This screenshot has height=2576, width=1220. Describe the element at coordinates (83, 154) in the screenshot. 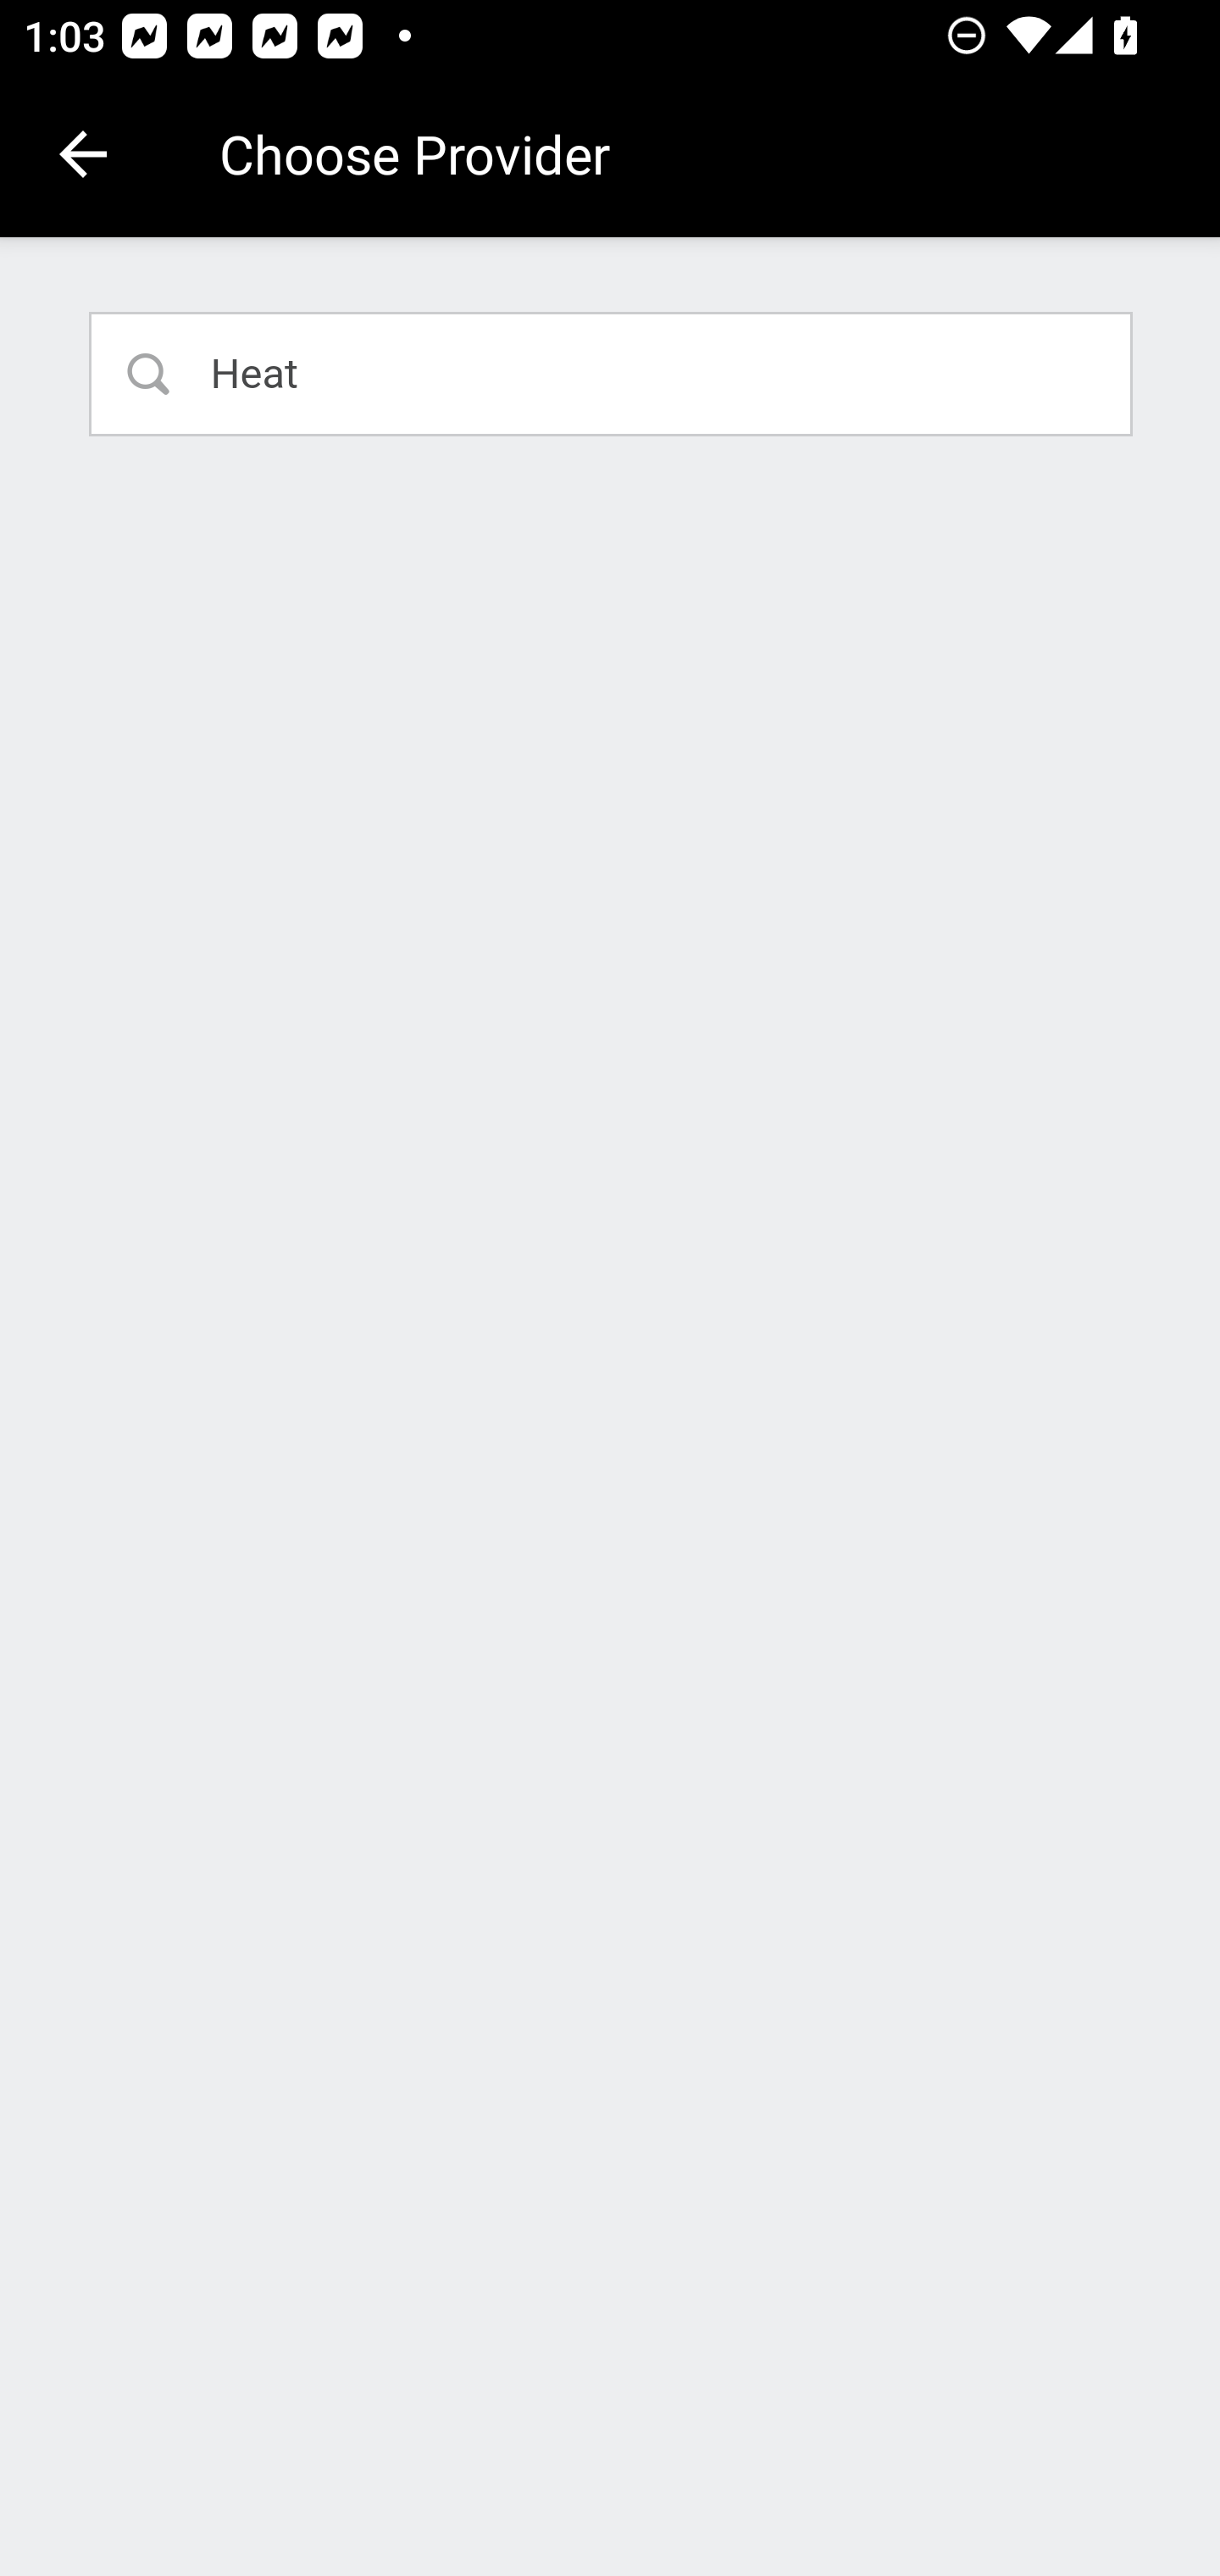

I see `Navigate up` at that location.